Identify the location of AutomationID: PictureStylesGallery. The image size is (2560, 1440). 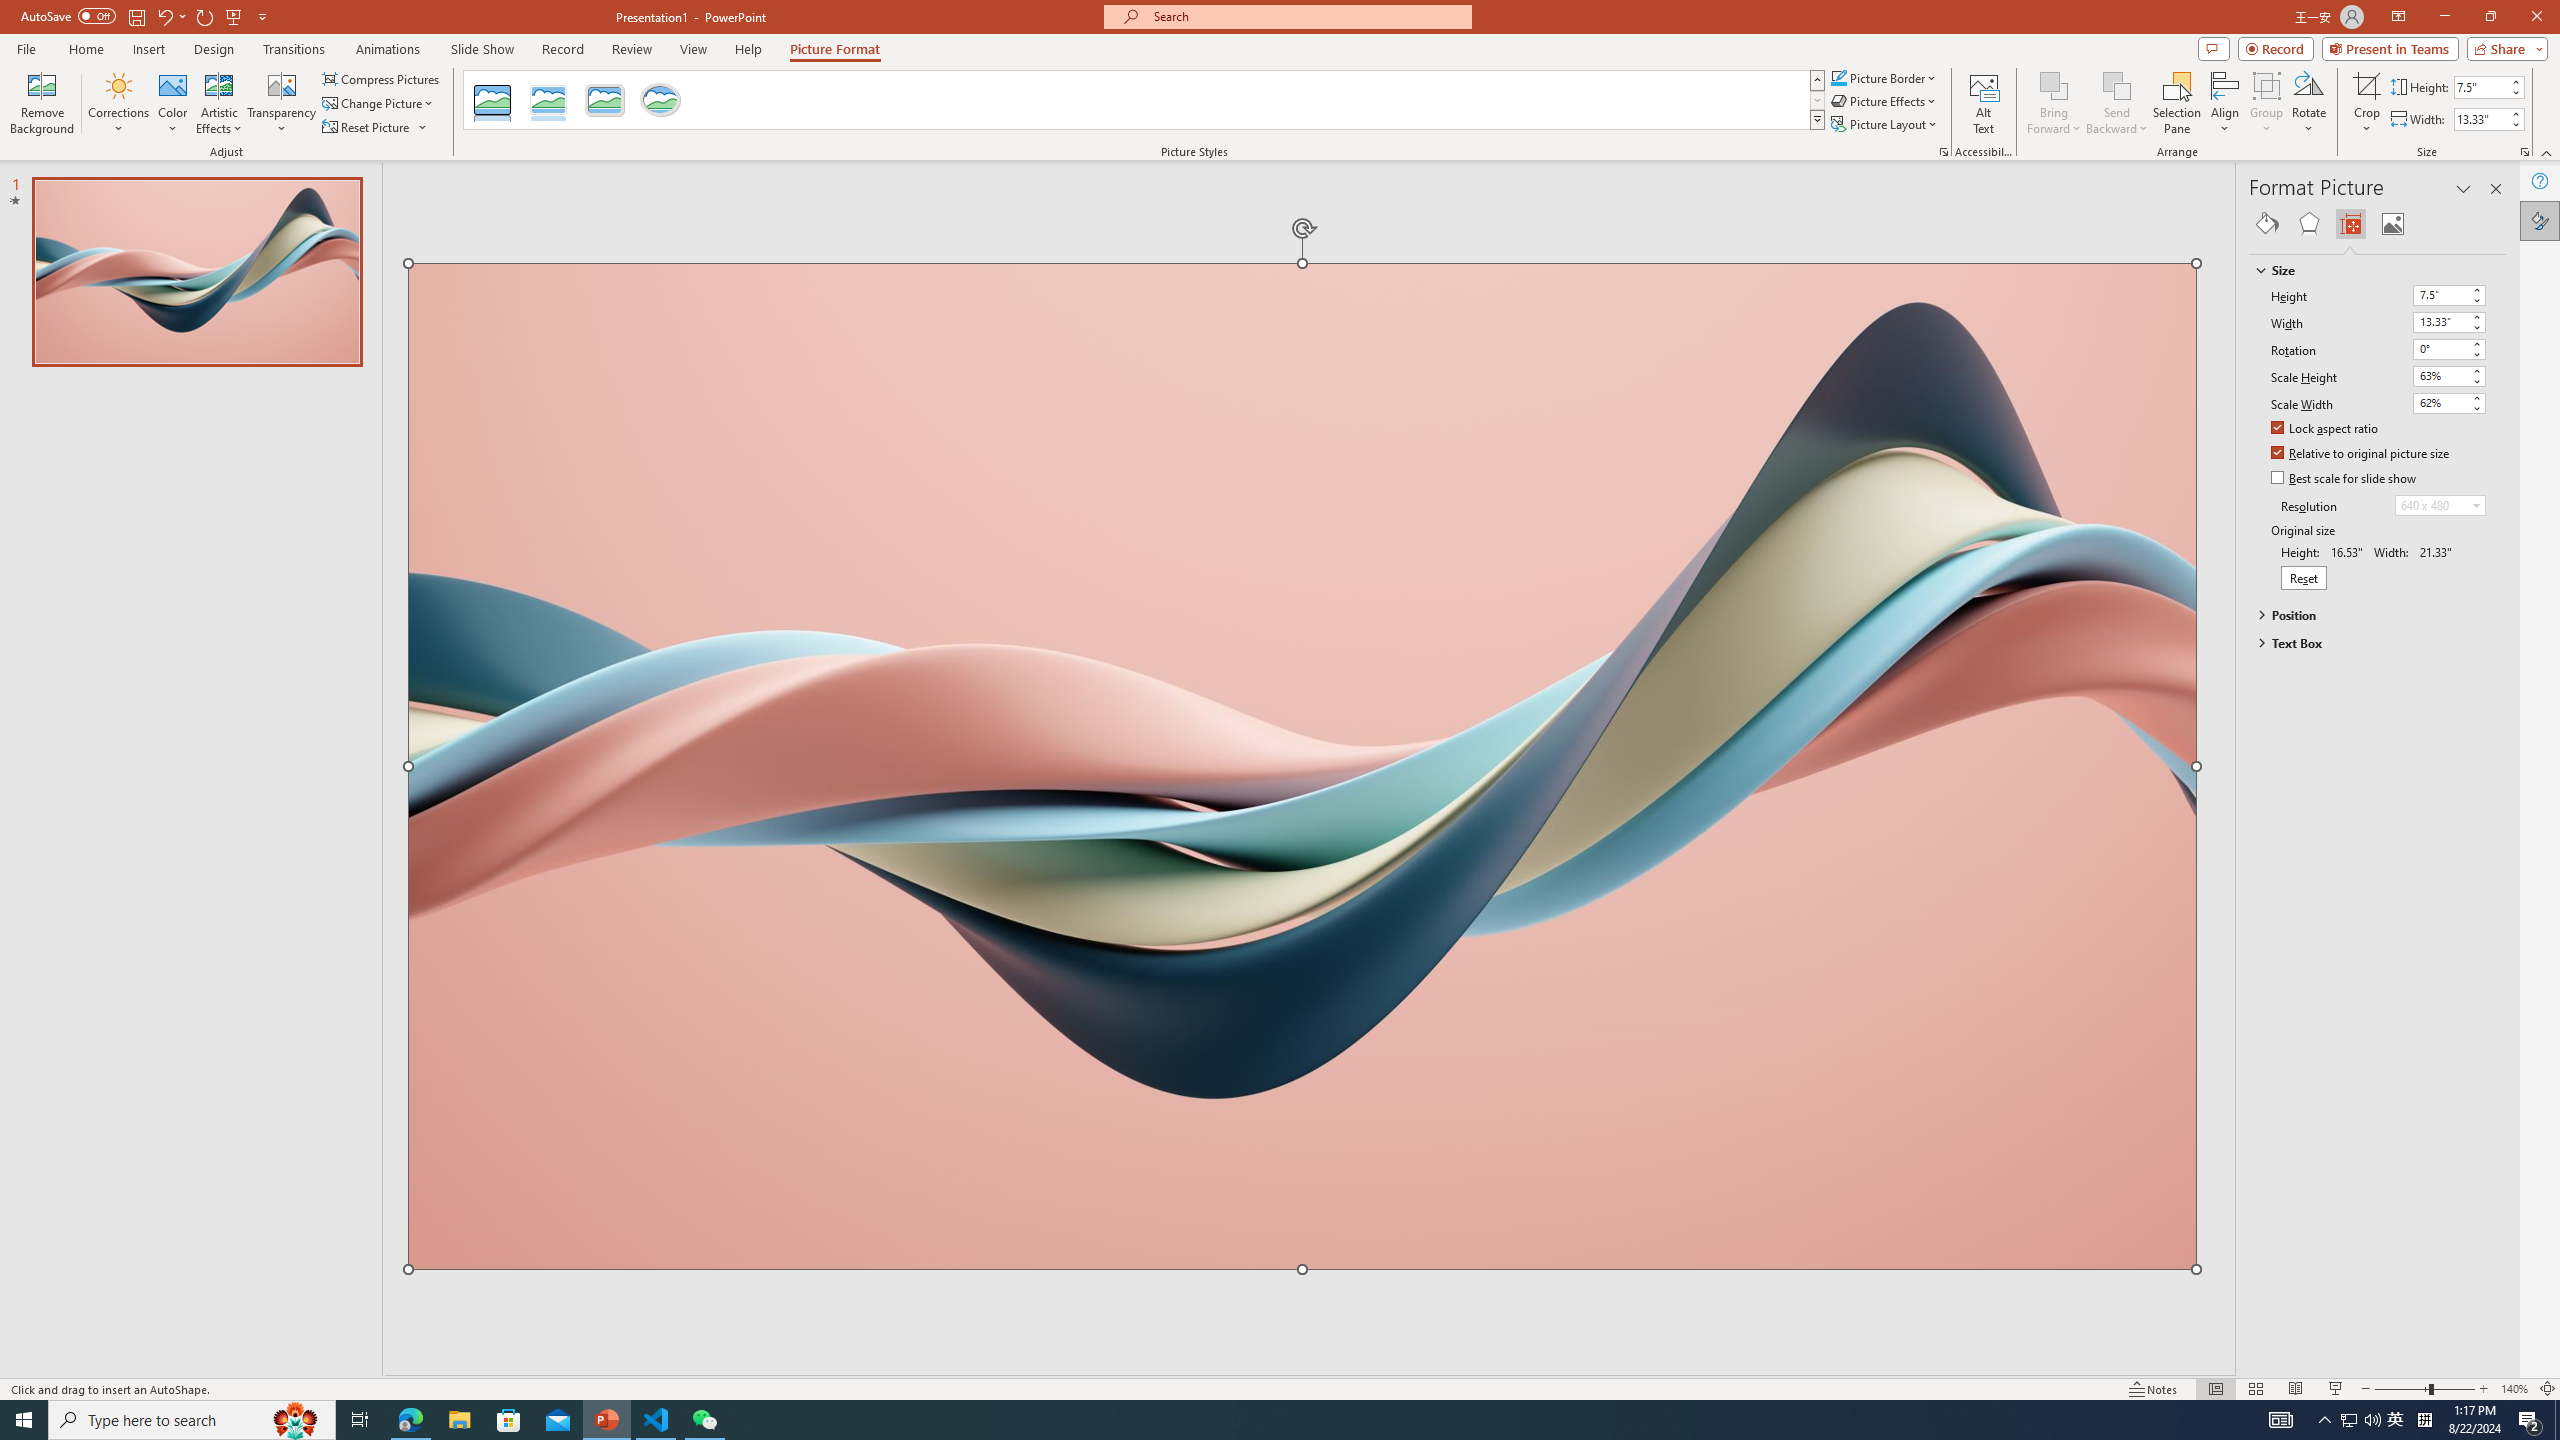
(1144, 100).